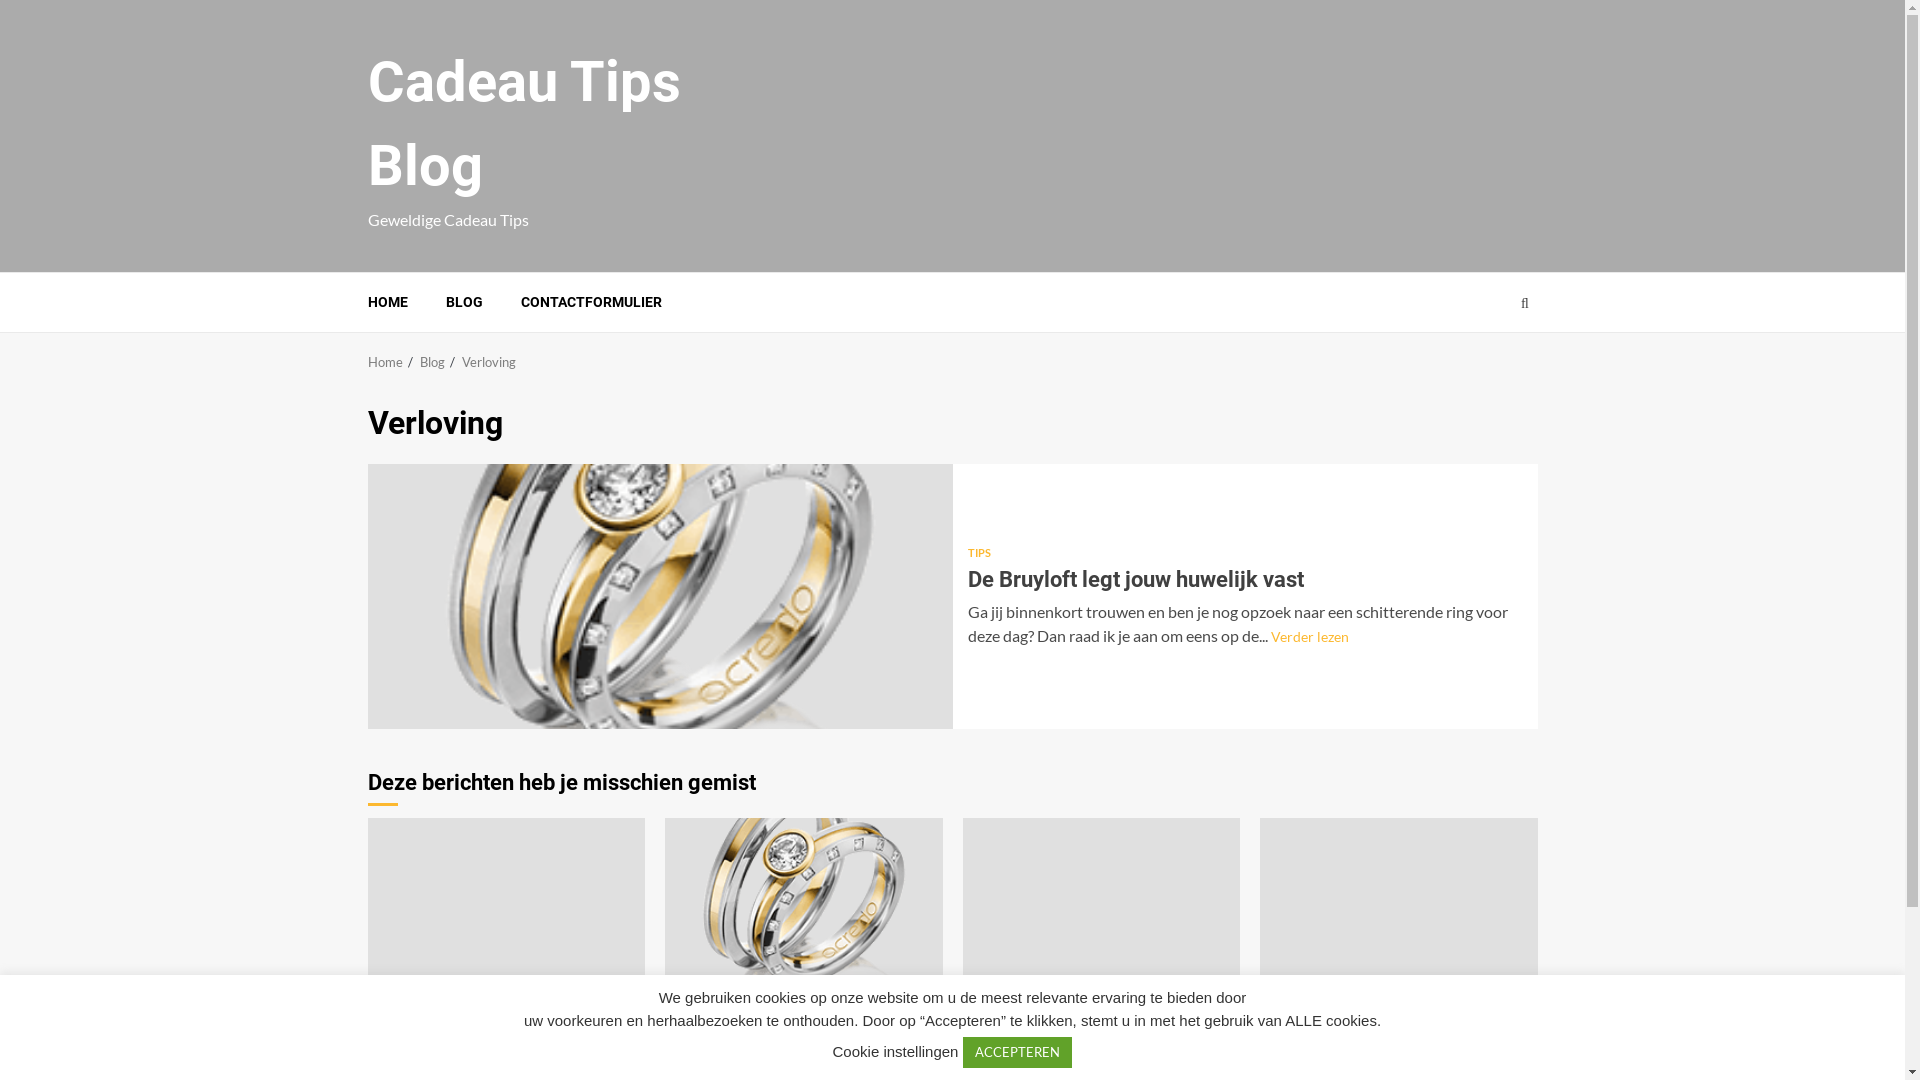  Describe the element at coordinates (1292, 1020) in the screenshot. I see `MODE` at that location.